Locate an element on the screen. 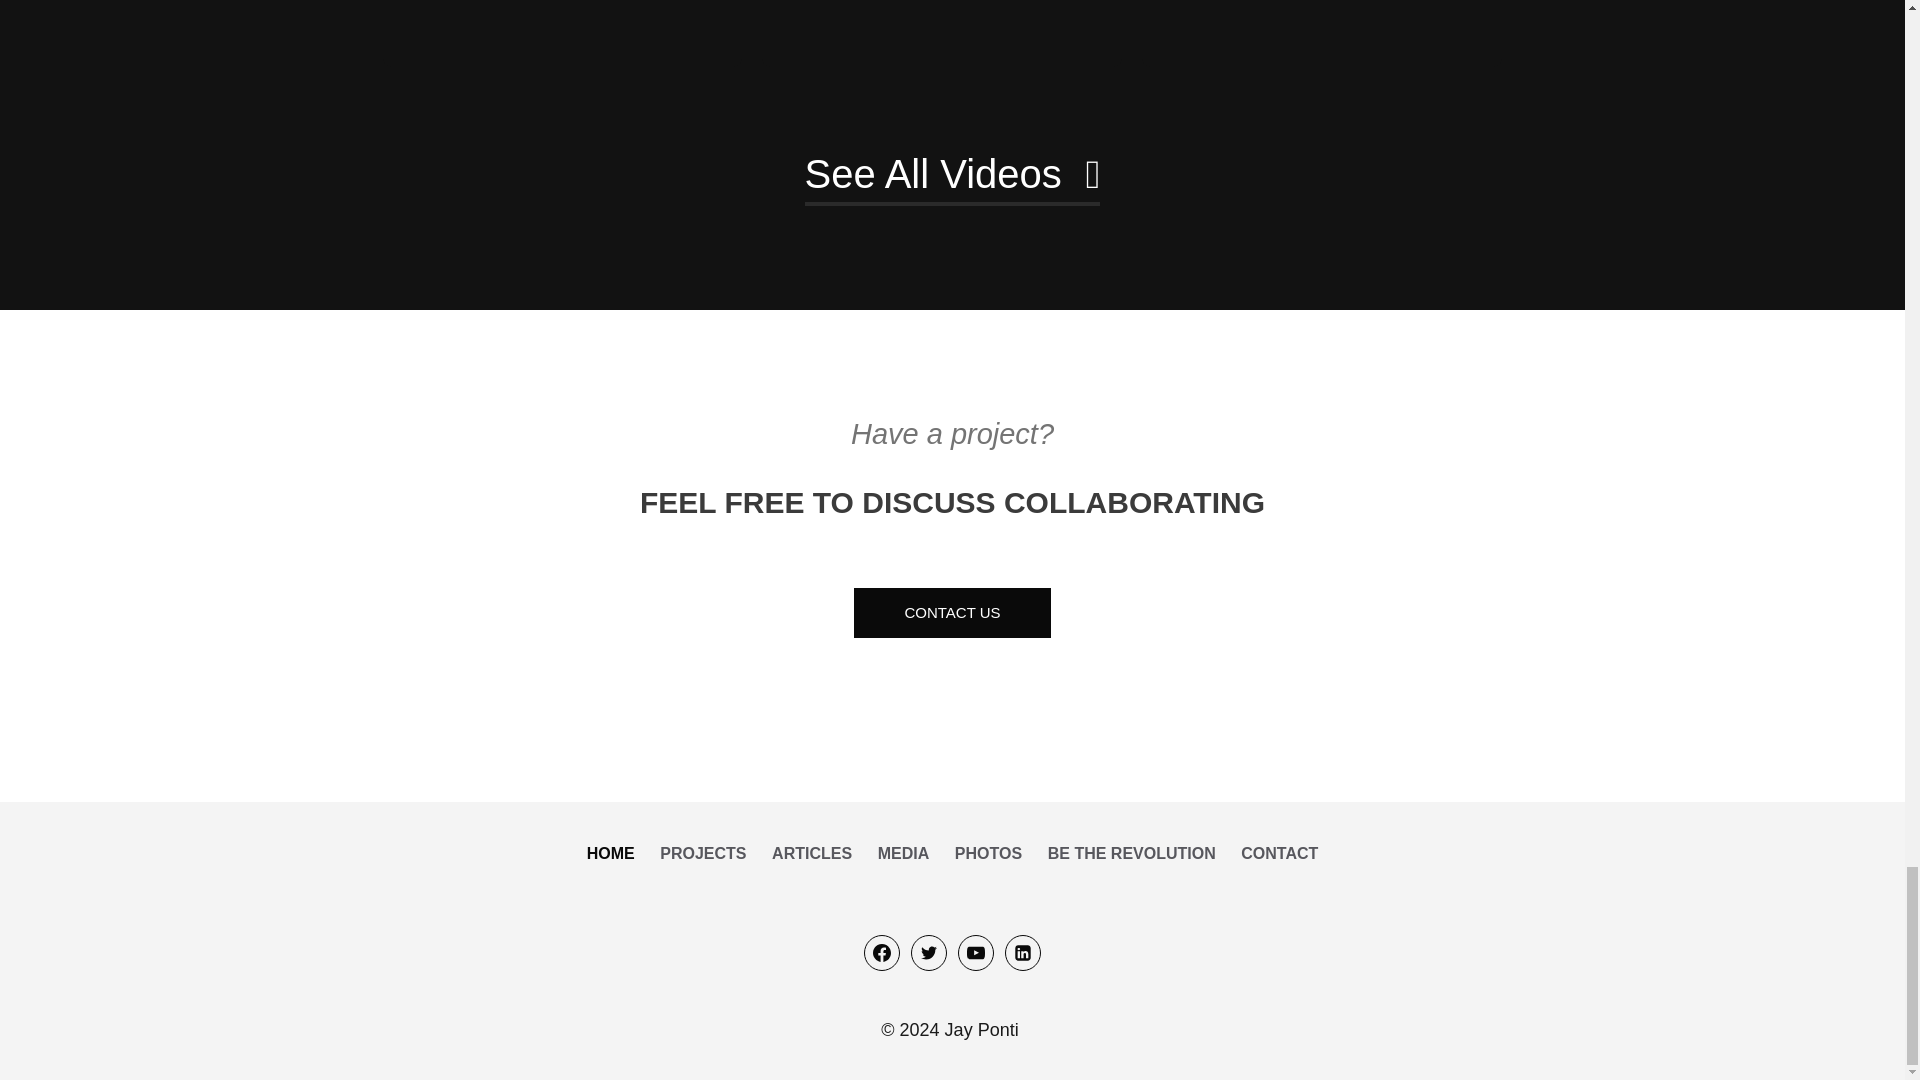  MEDIA is located at coordinates (904, 852).